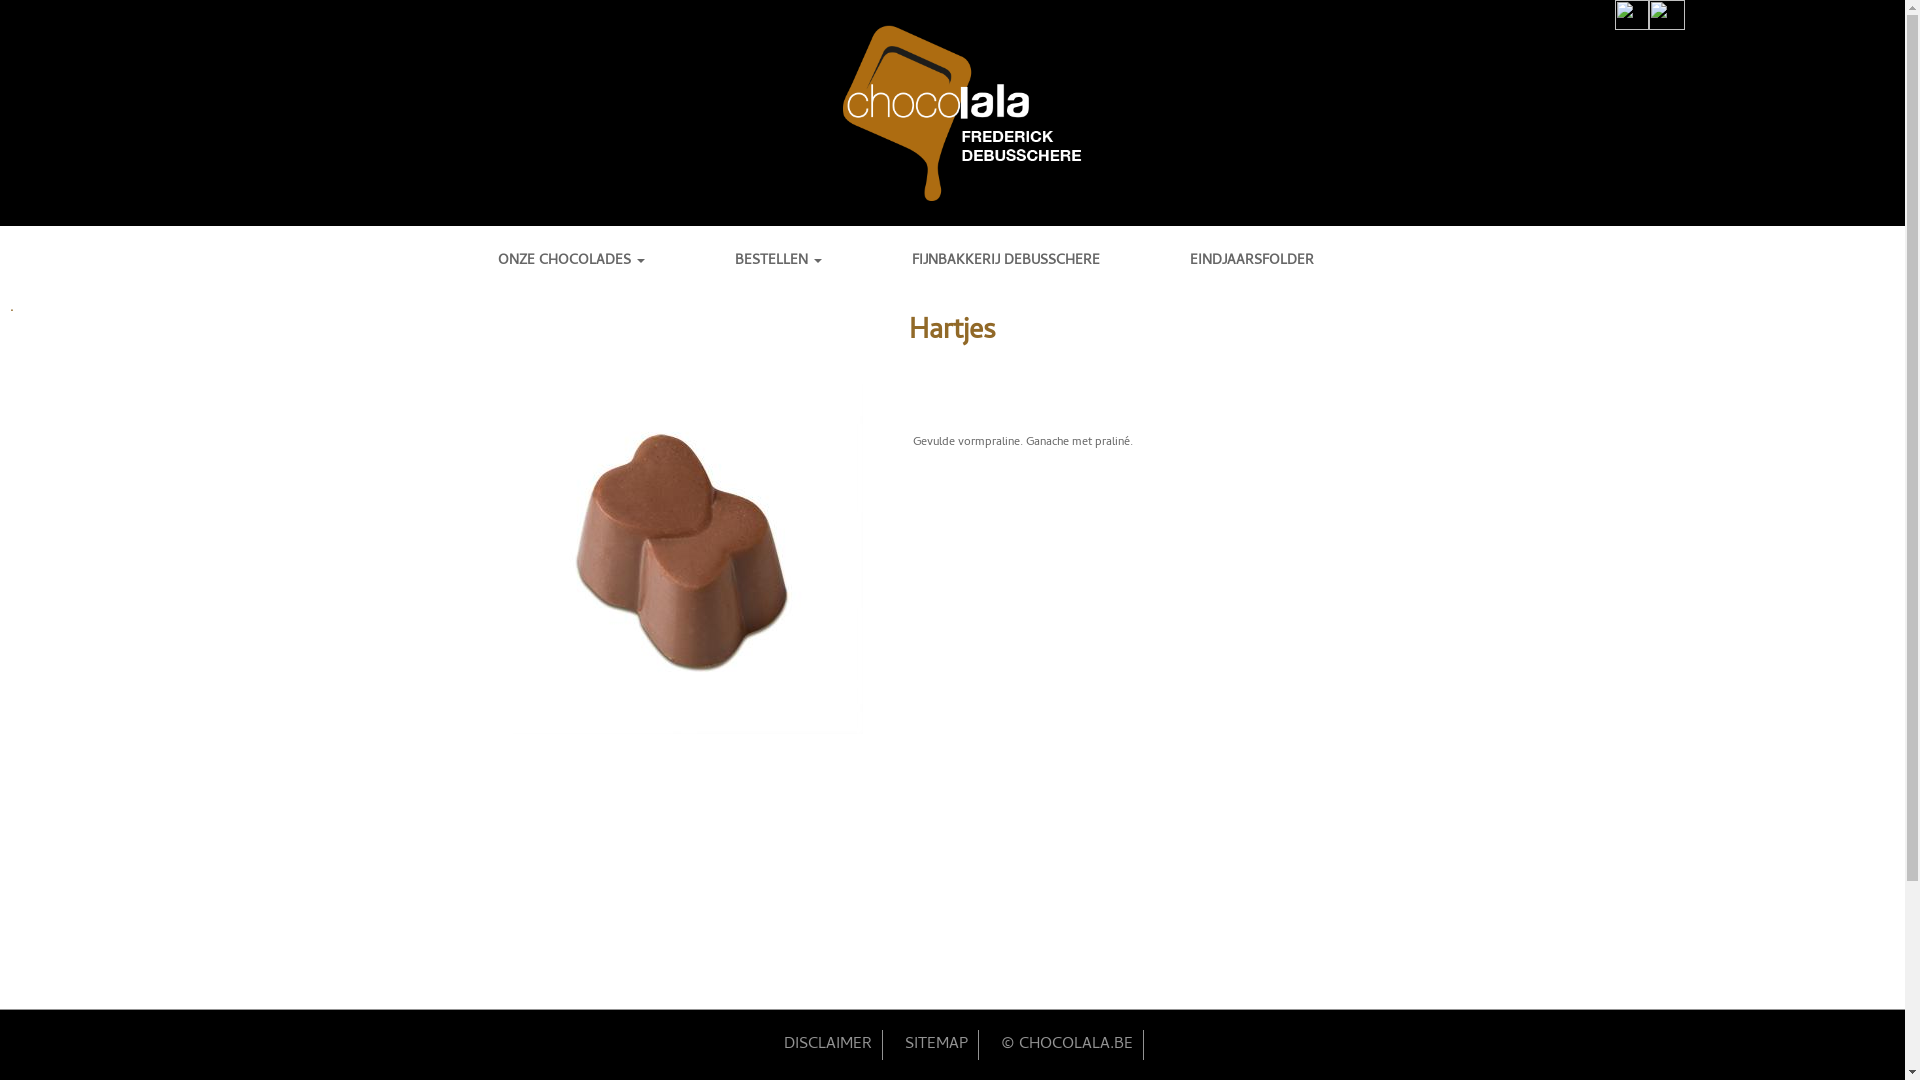  What do you see at coordinates (1036, 262) in the screenshot?
I see `FIJNBAKKERIJ DEBUSSCHERE` at bounding box center [1036, 262].